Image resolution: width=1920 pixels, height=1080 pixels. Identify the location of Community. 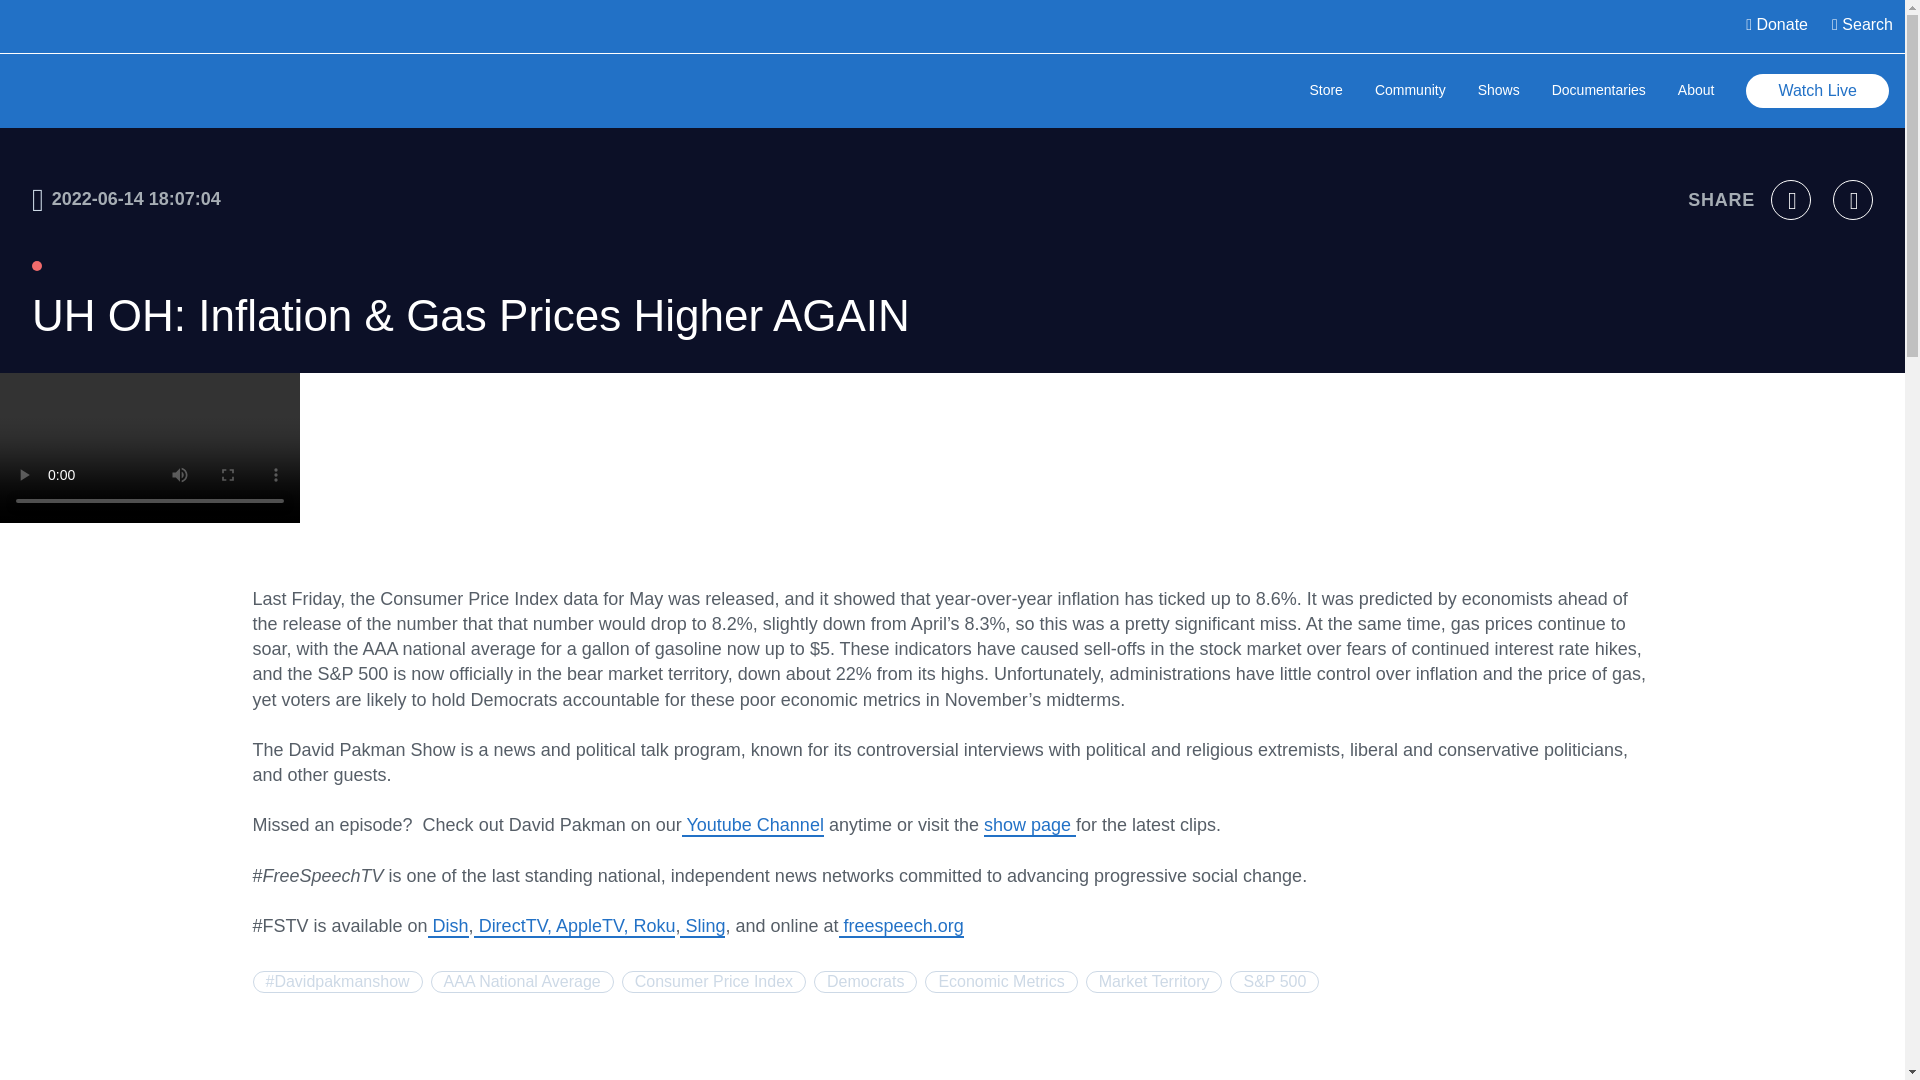
(1410, 92).